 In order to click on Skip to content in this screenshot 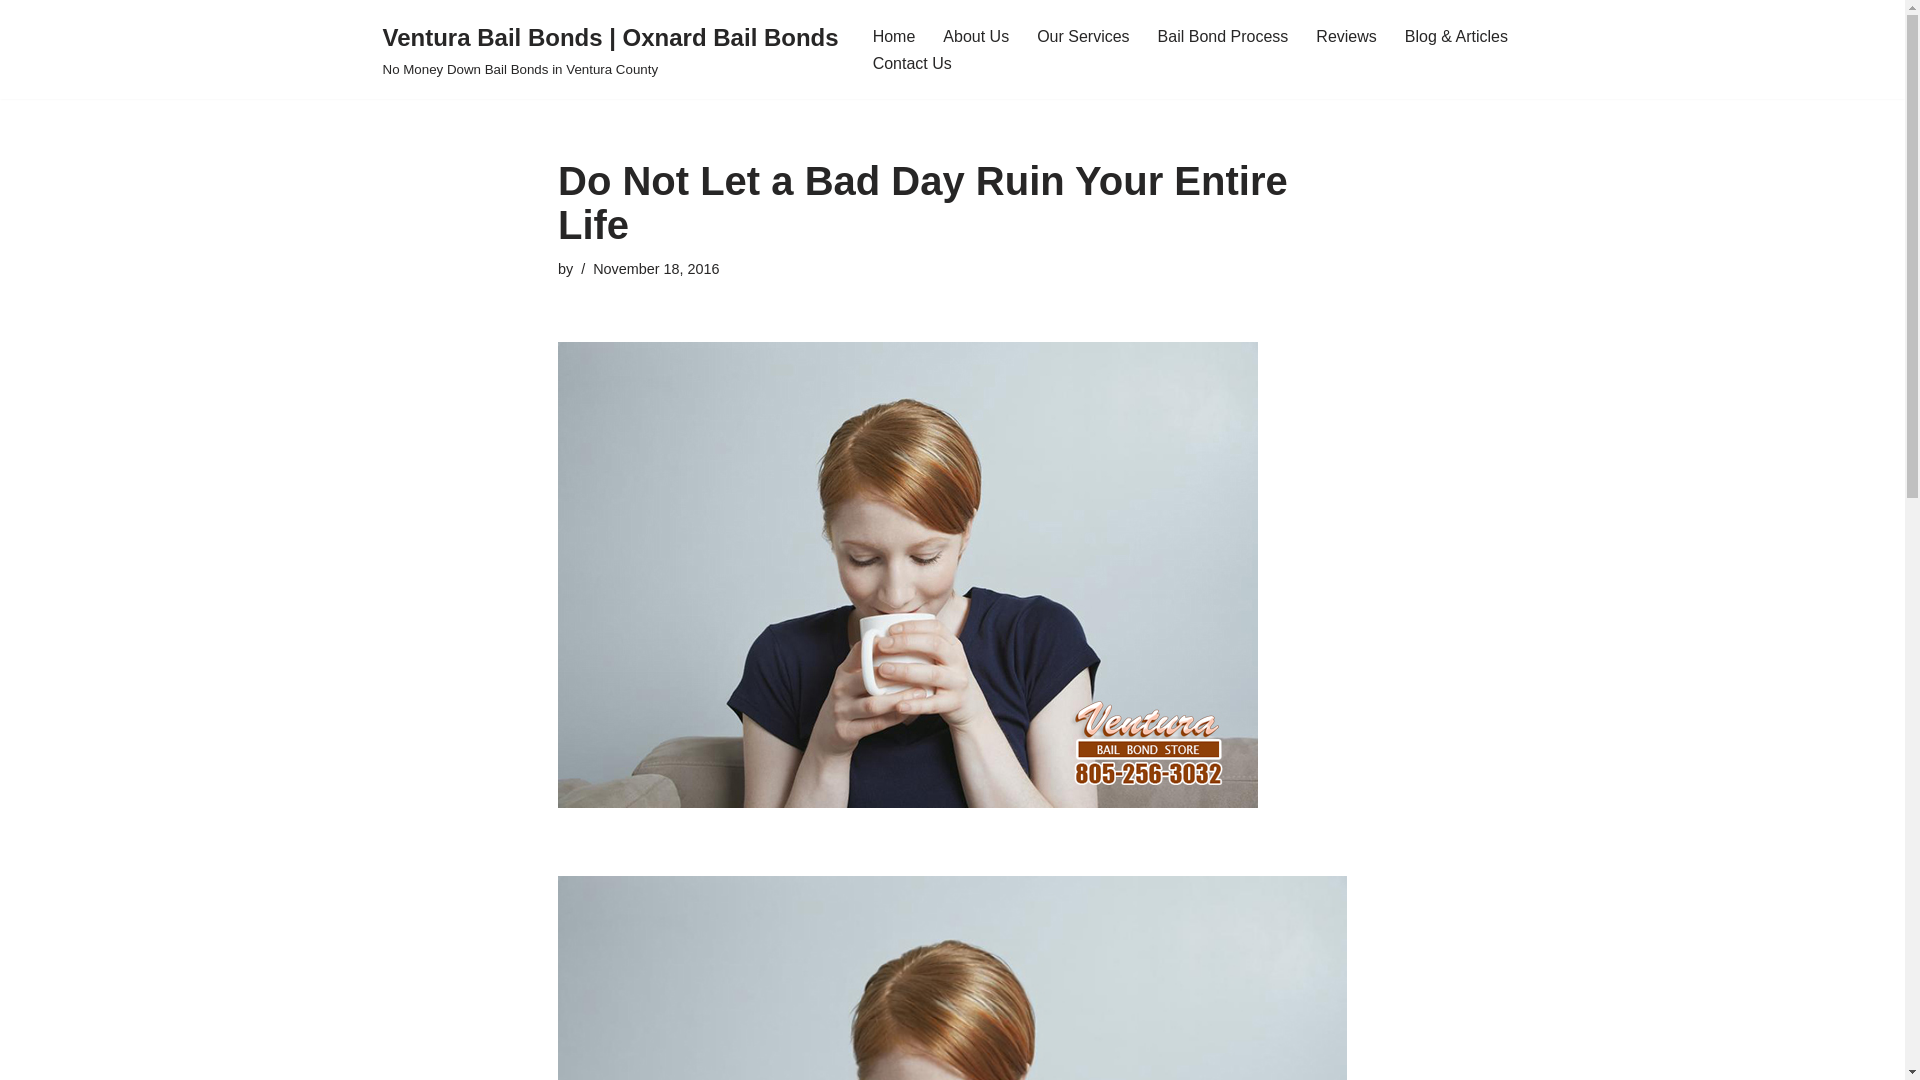, I will do `click(15, 42)`.